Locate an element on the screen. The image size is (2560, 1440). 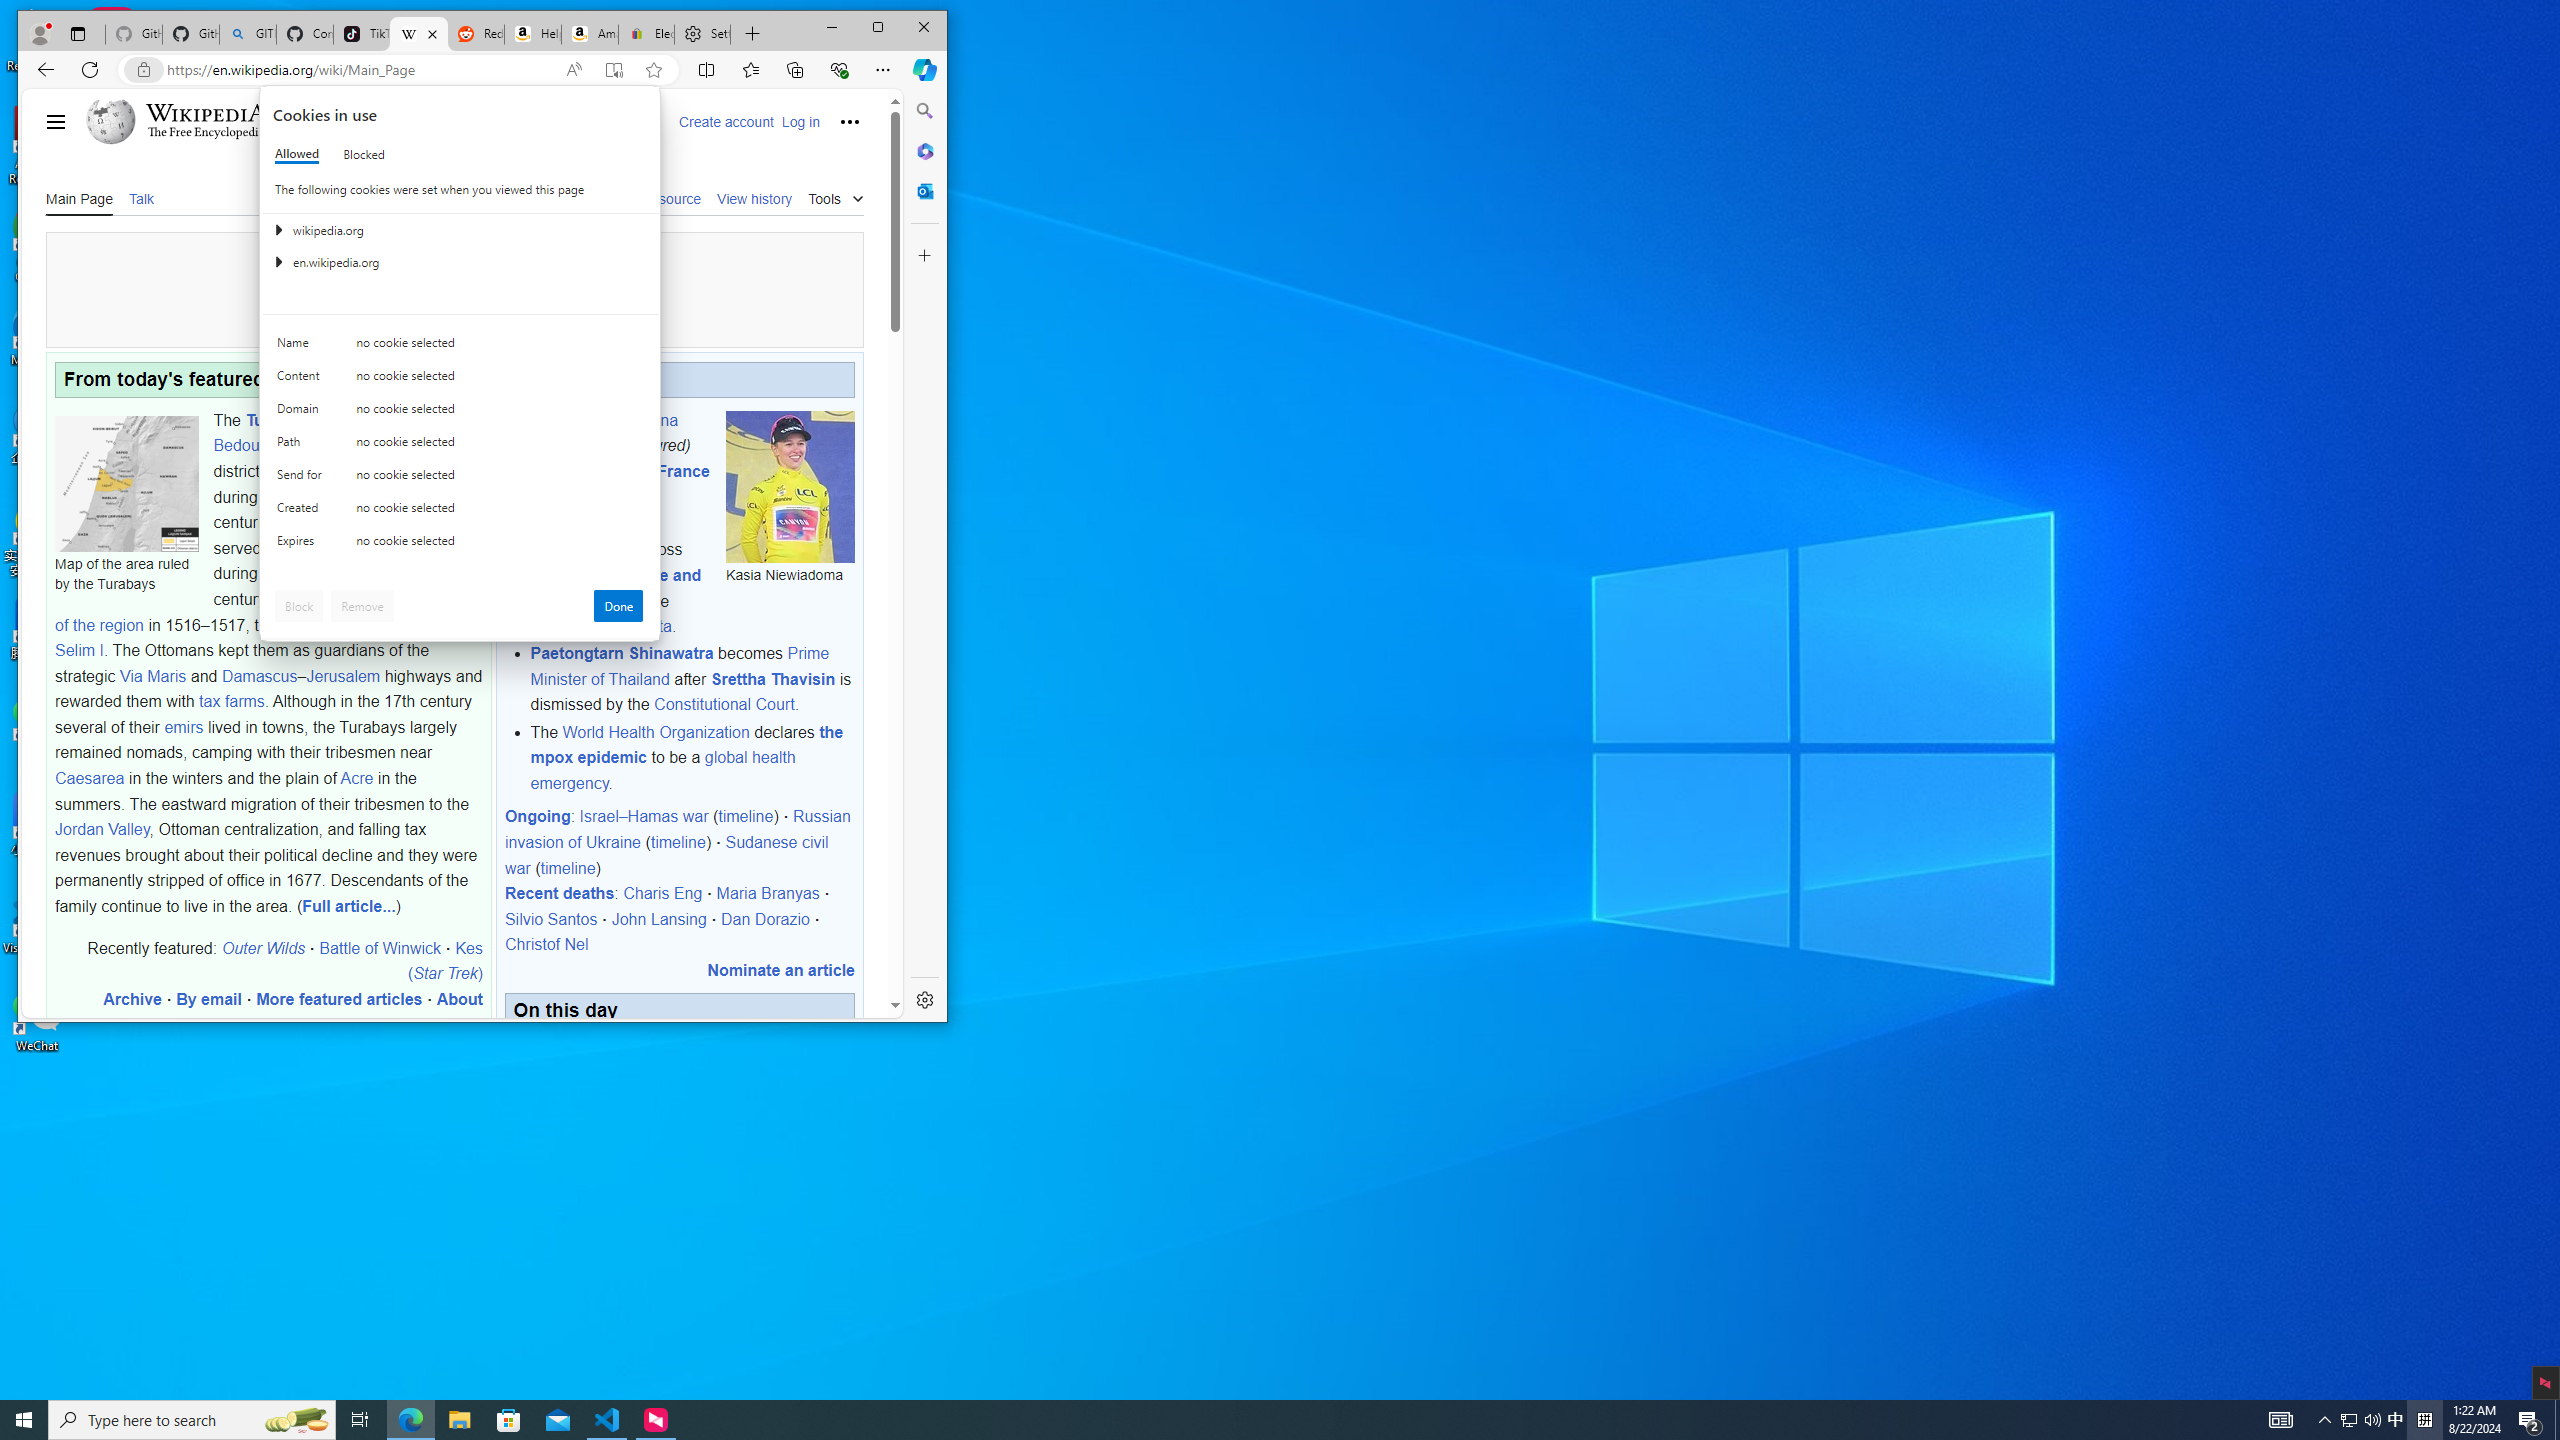
Class: c0153 c0157 is located at coordinates (460, 544).